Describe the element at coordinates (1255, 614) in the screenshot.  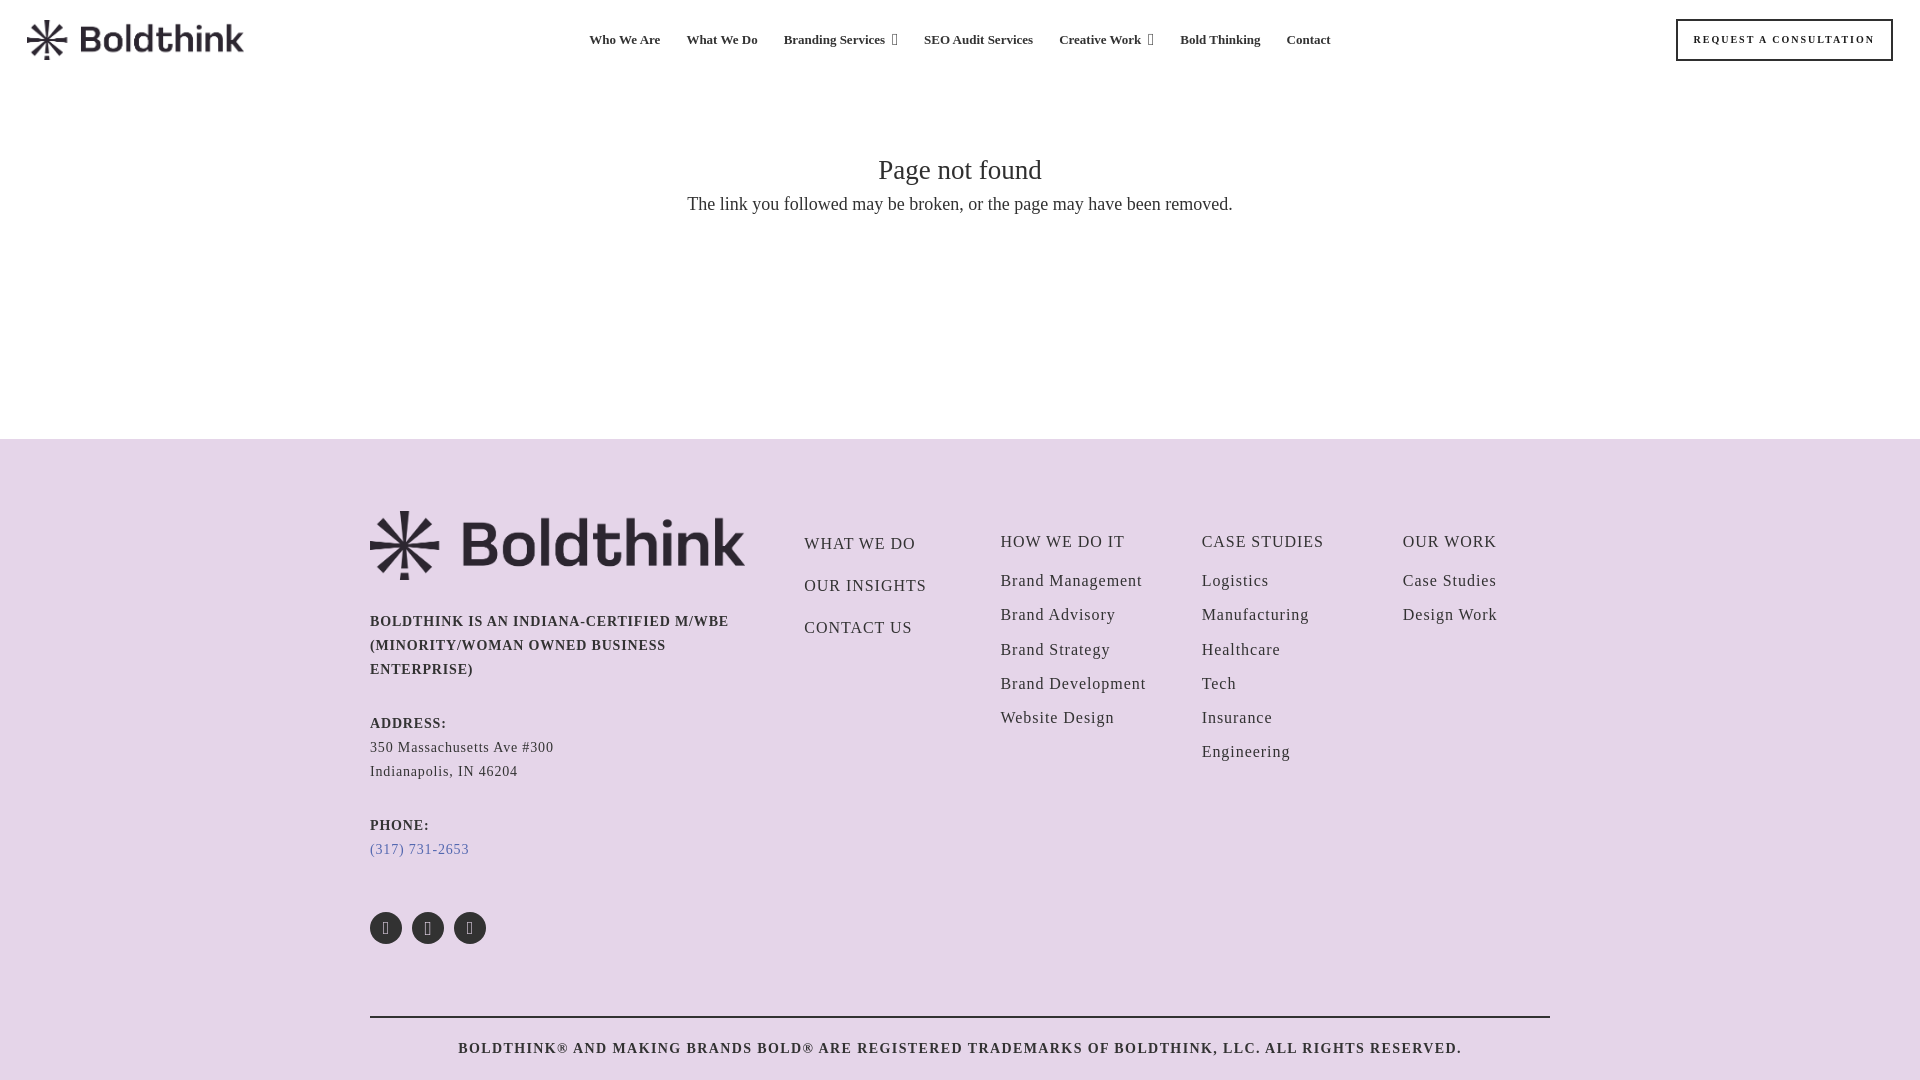
I see `Manufacturing` at that location.